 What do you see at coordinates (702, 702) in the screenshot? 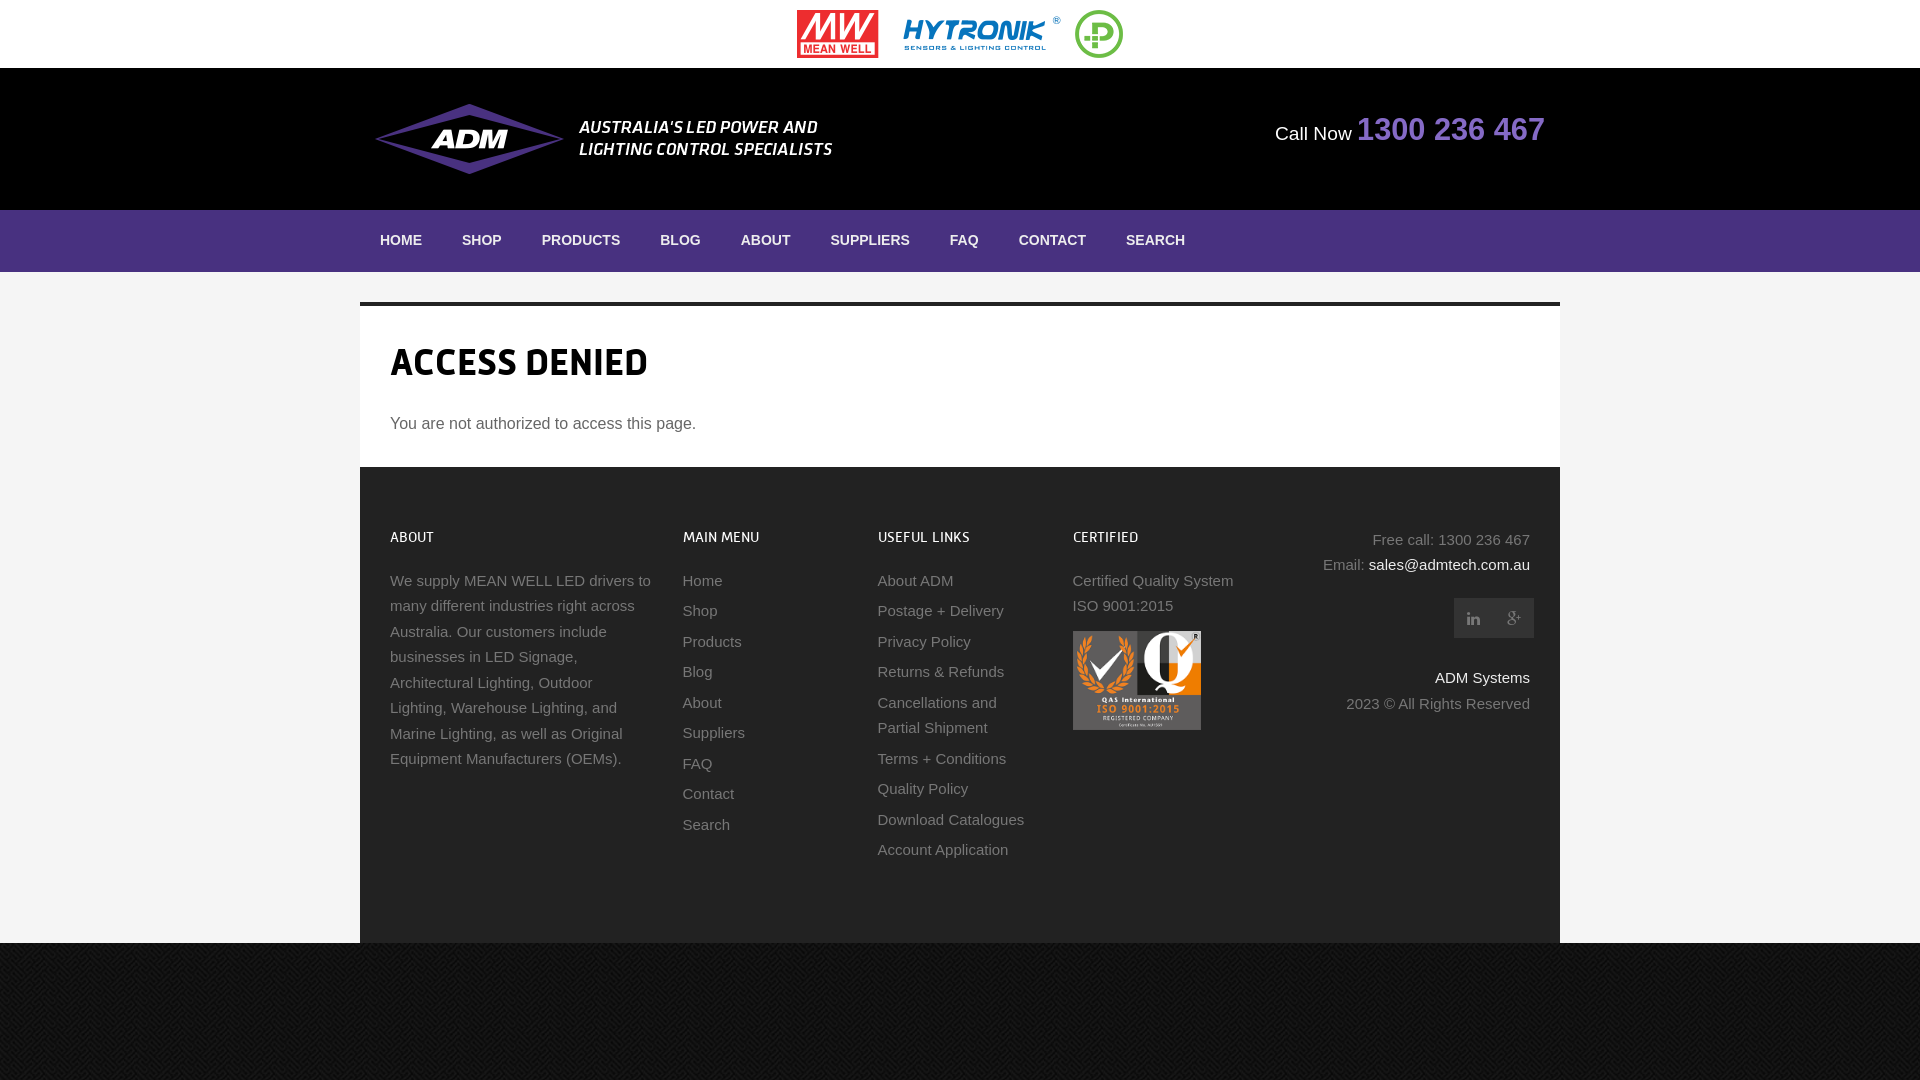
I see `About` at bounding box center [702, 702].